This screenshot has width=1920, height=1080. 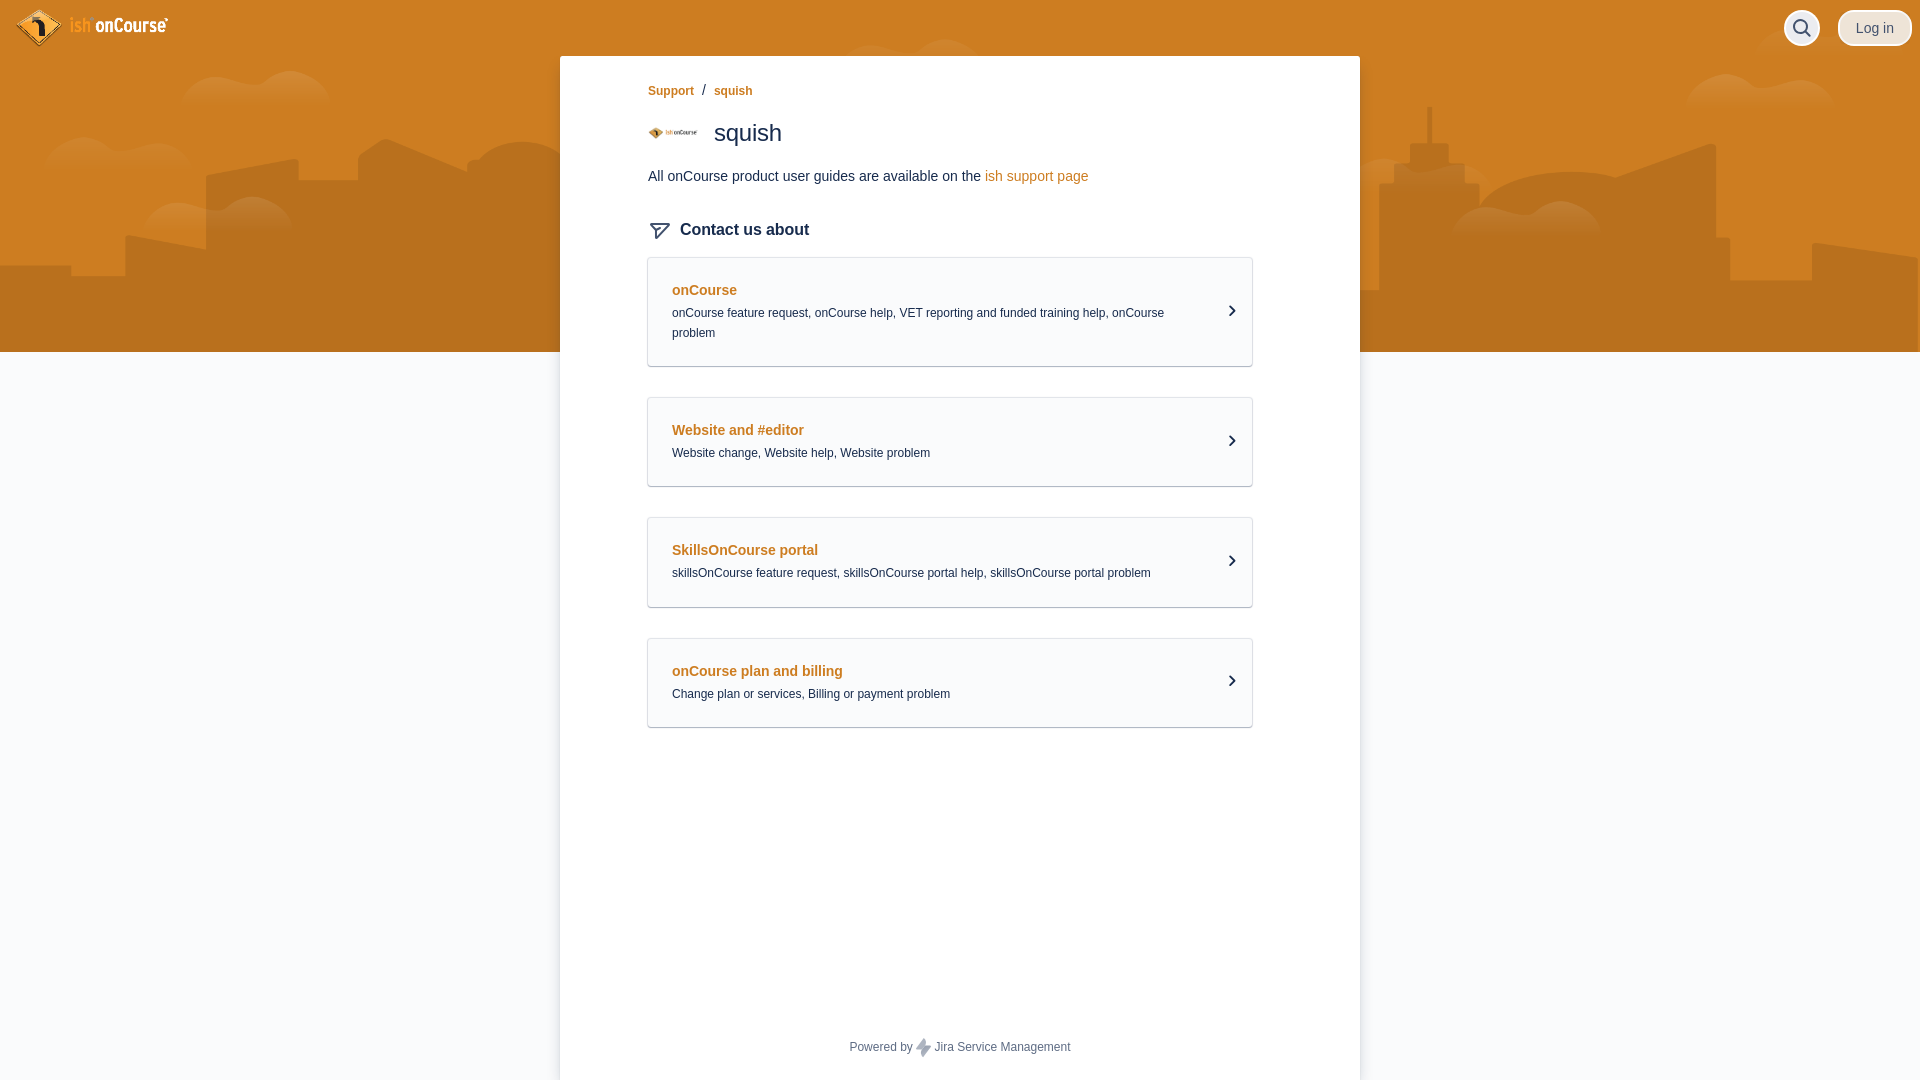 I want to click on Powered by Jira Service Management, so click(x=960, y=1048).